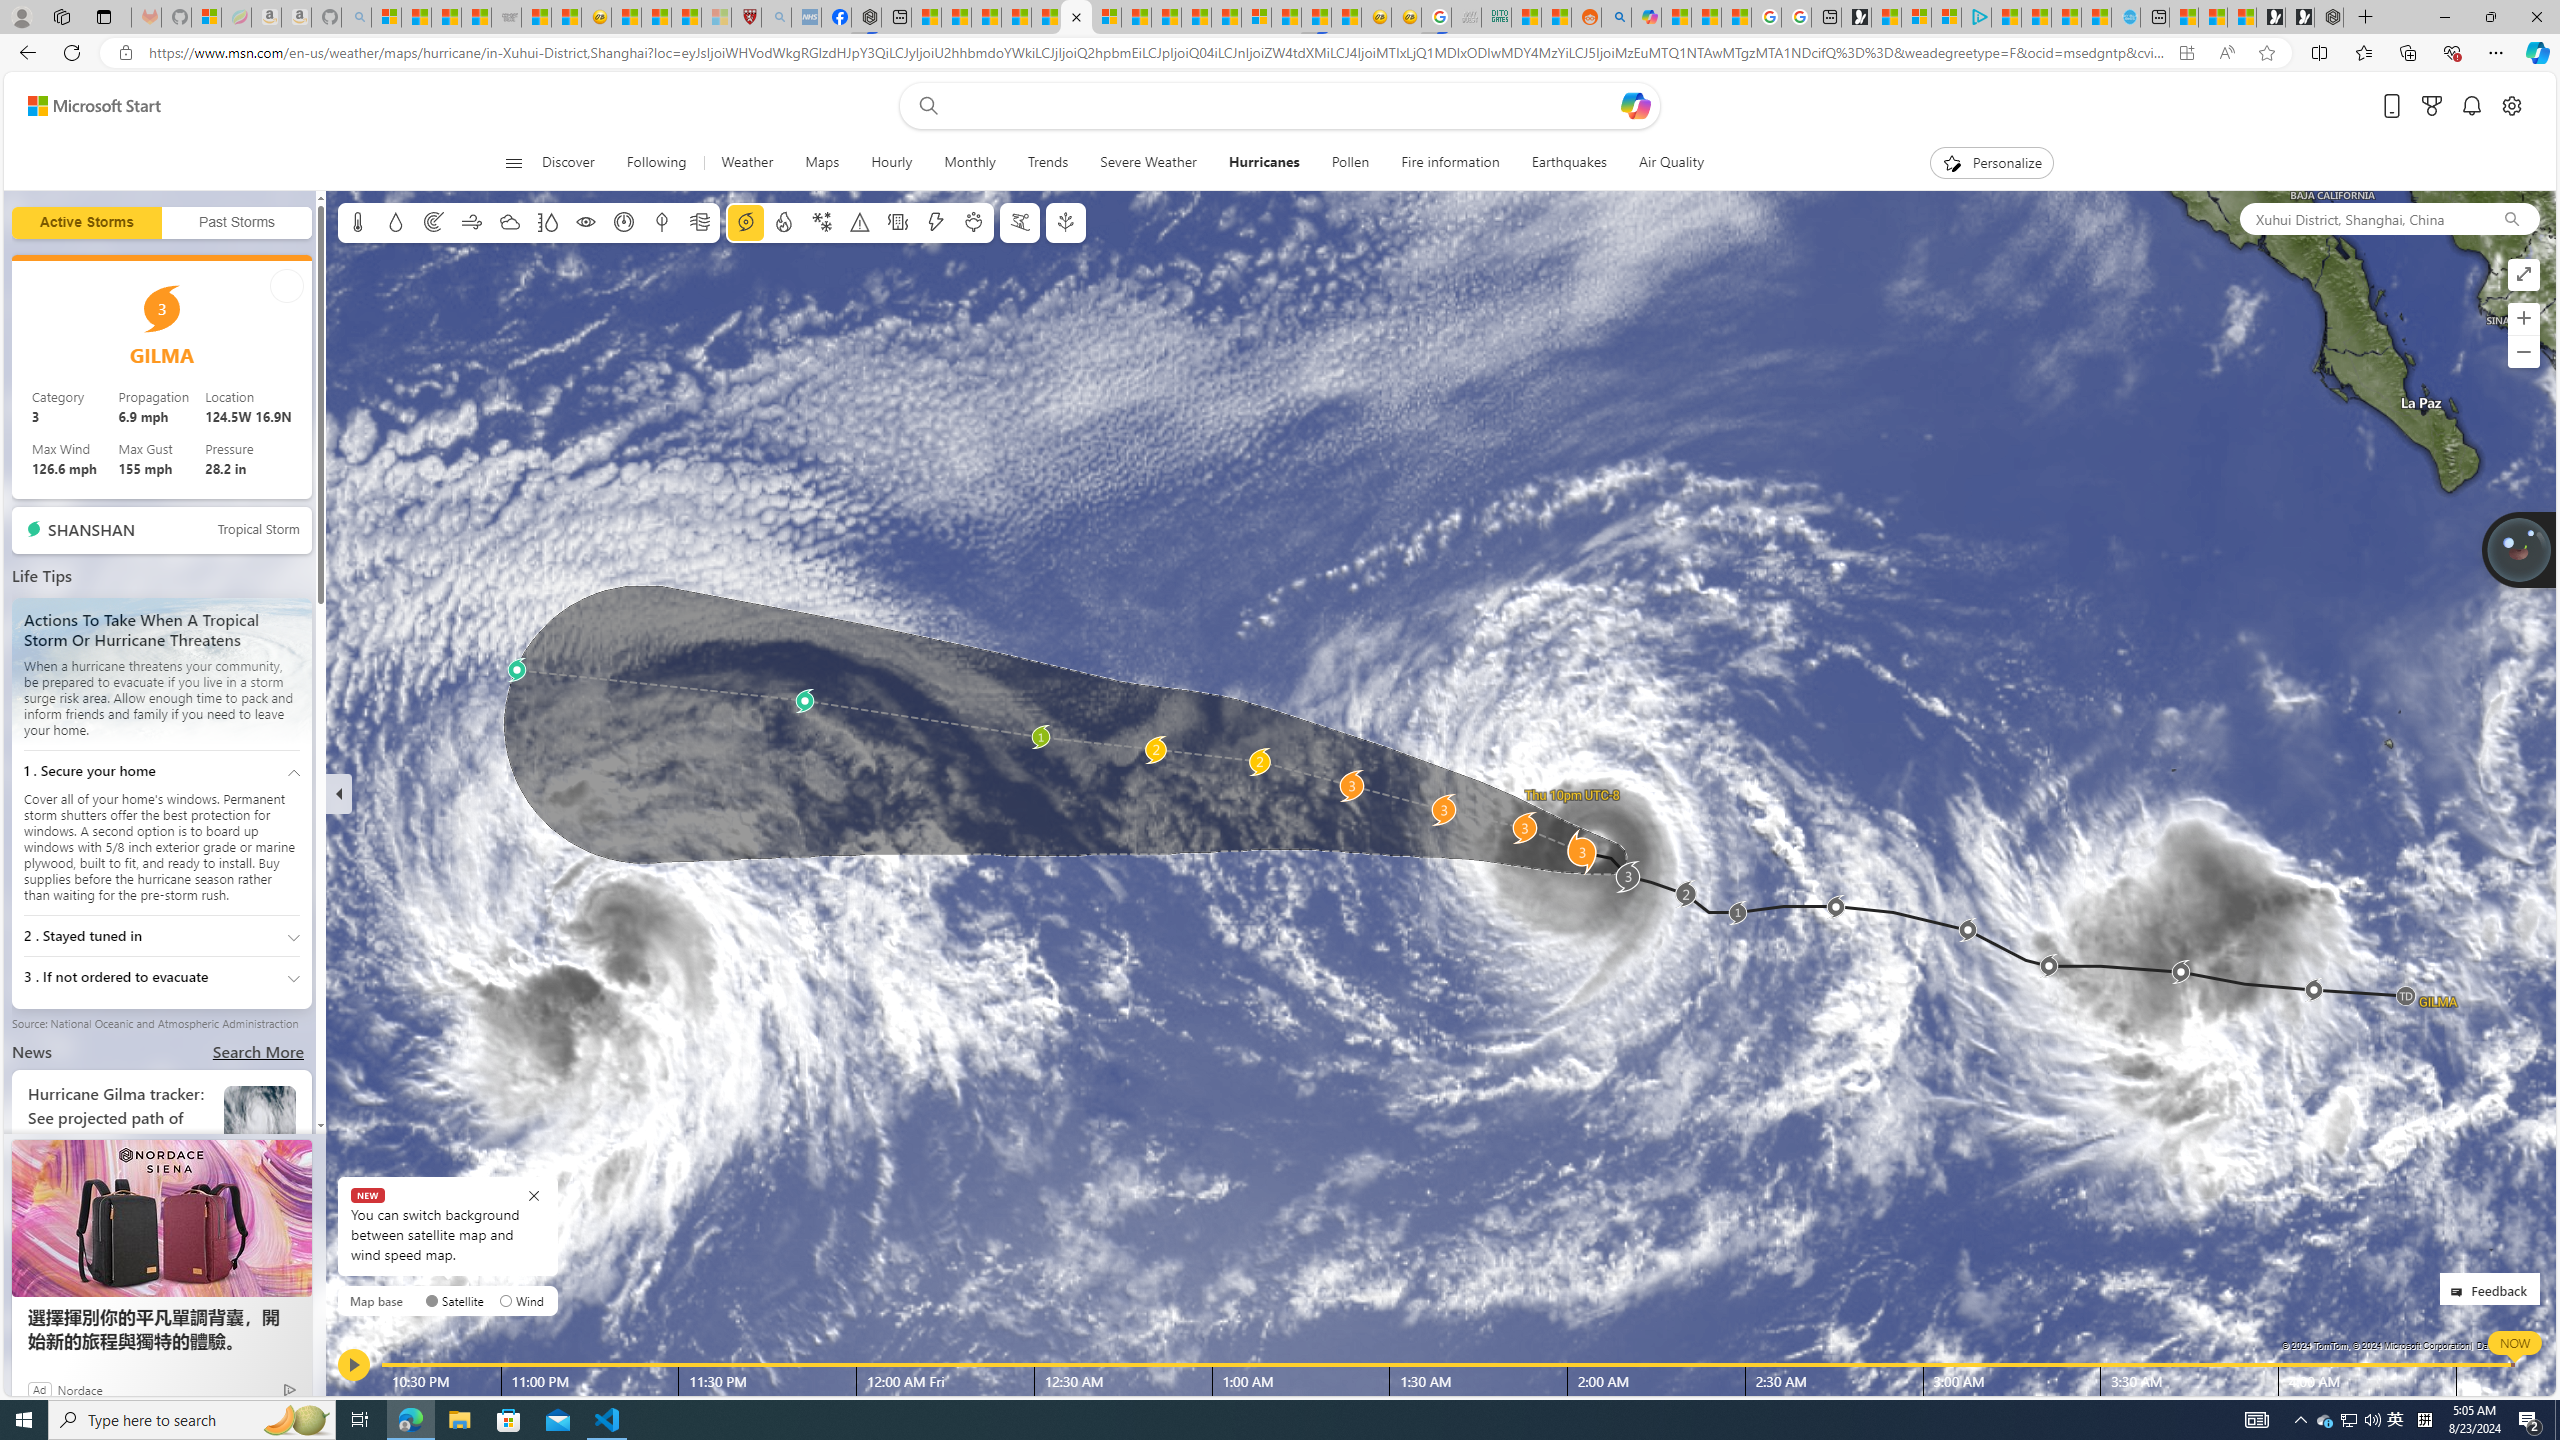  Describe the element at coordinates (698, 222) in the screenshot. I see `Air quality` at that location.